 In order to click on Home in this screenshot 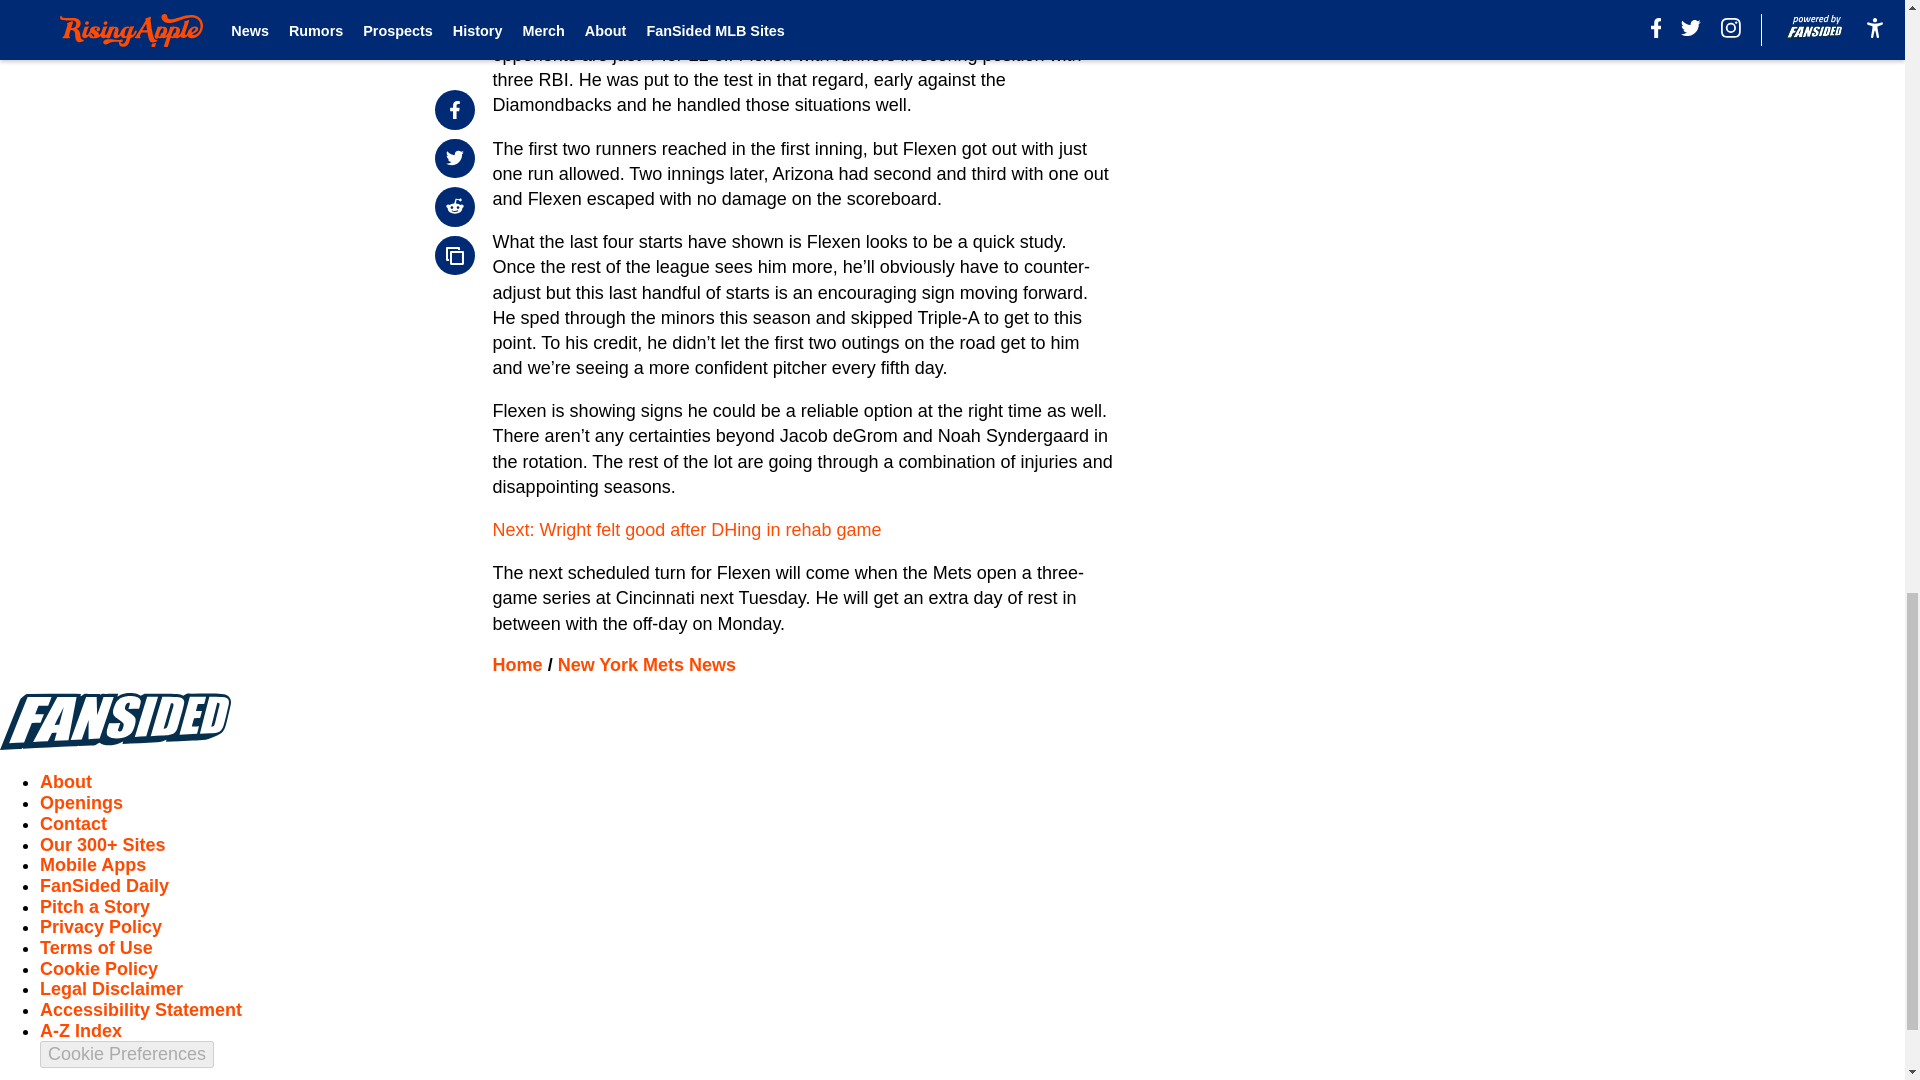, I will do `click(518, 664)`.